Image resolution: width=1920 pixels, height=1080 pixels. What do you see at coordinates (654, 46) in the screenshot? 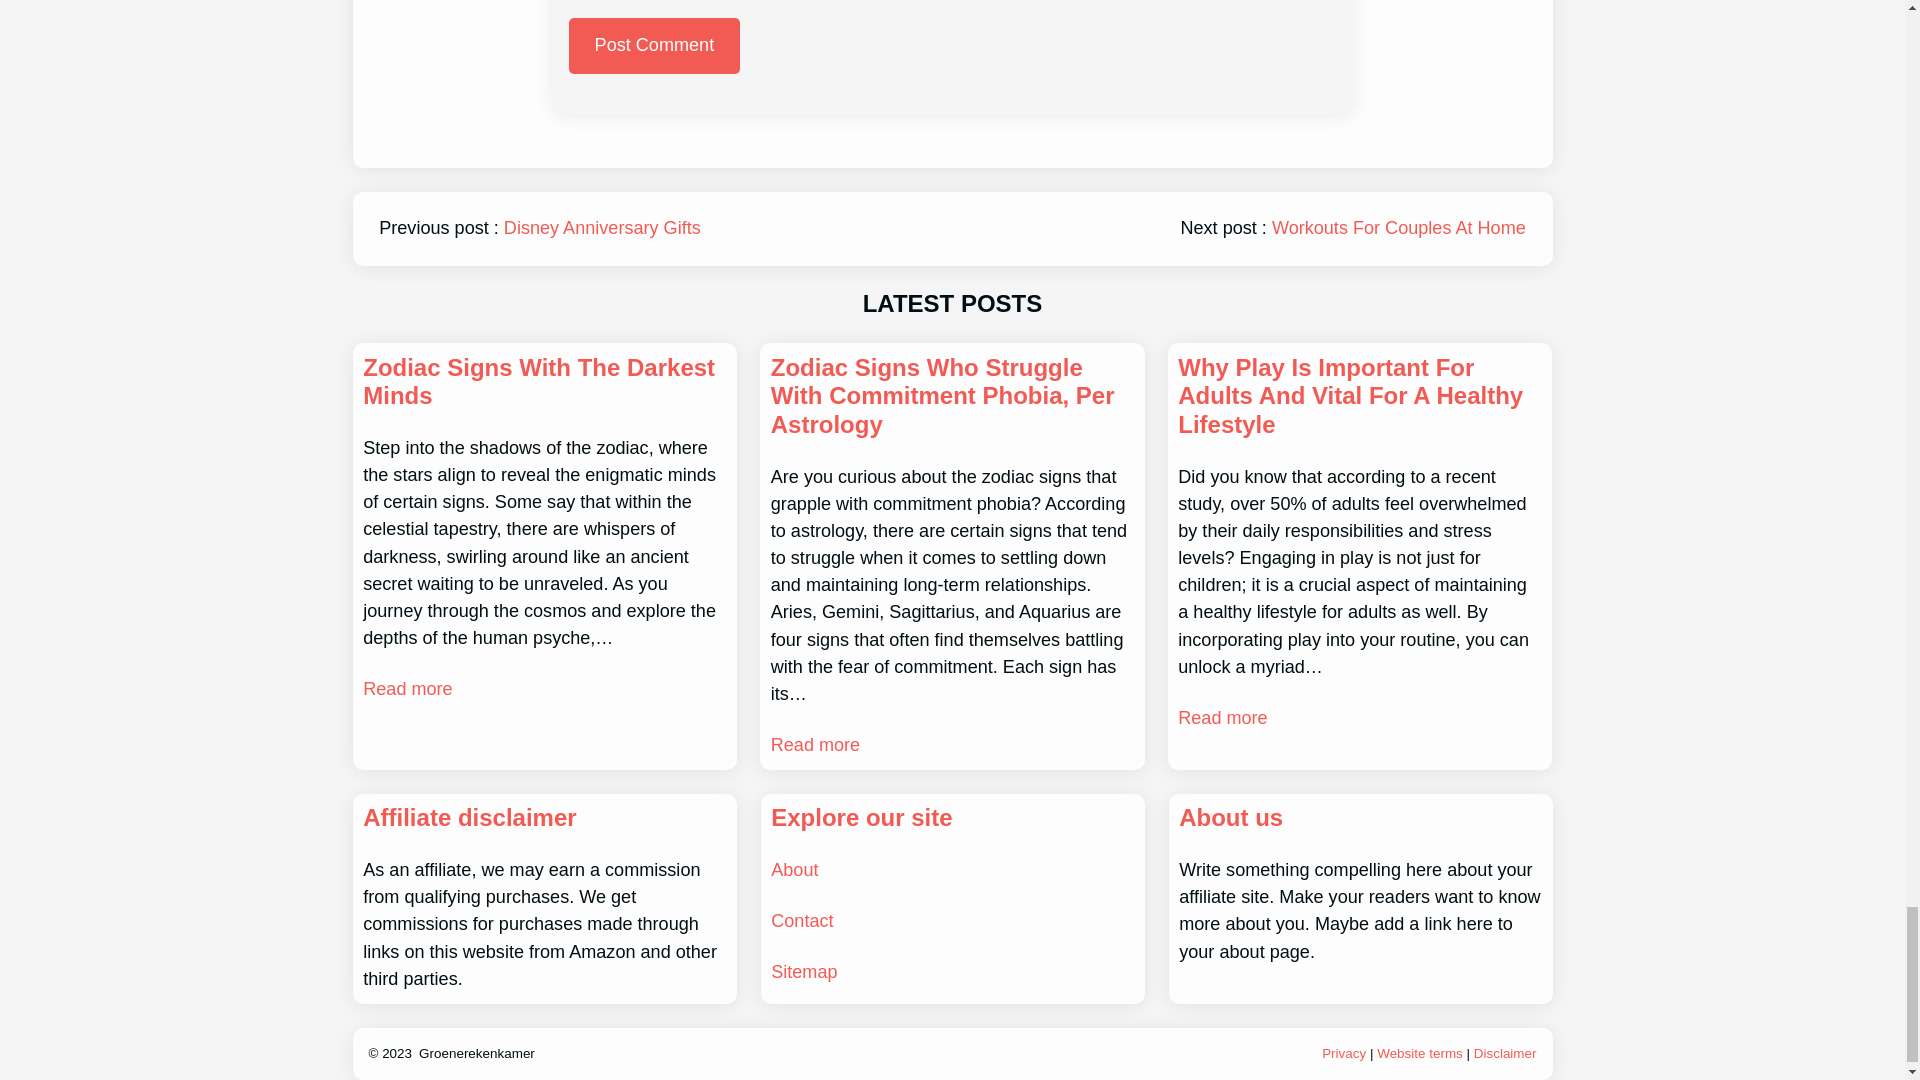
I see `Post Comment` at bounding box center [654, 46].